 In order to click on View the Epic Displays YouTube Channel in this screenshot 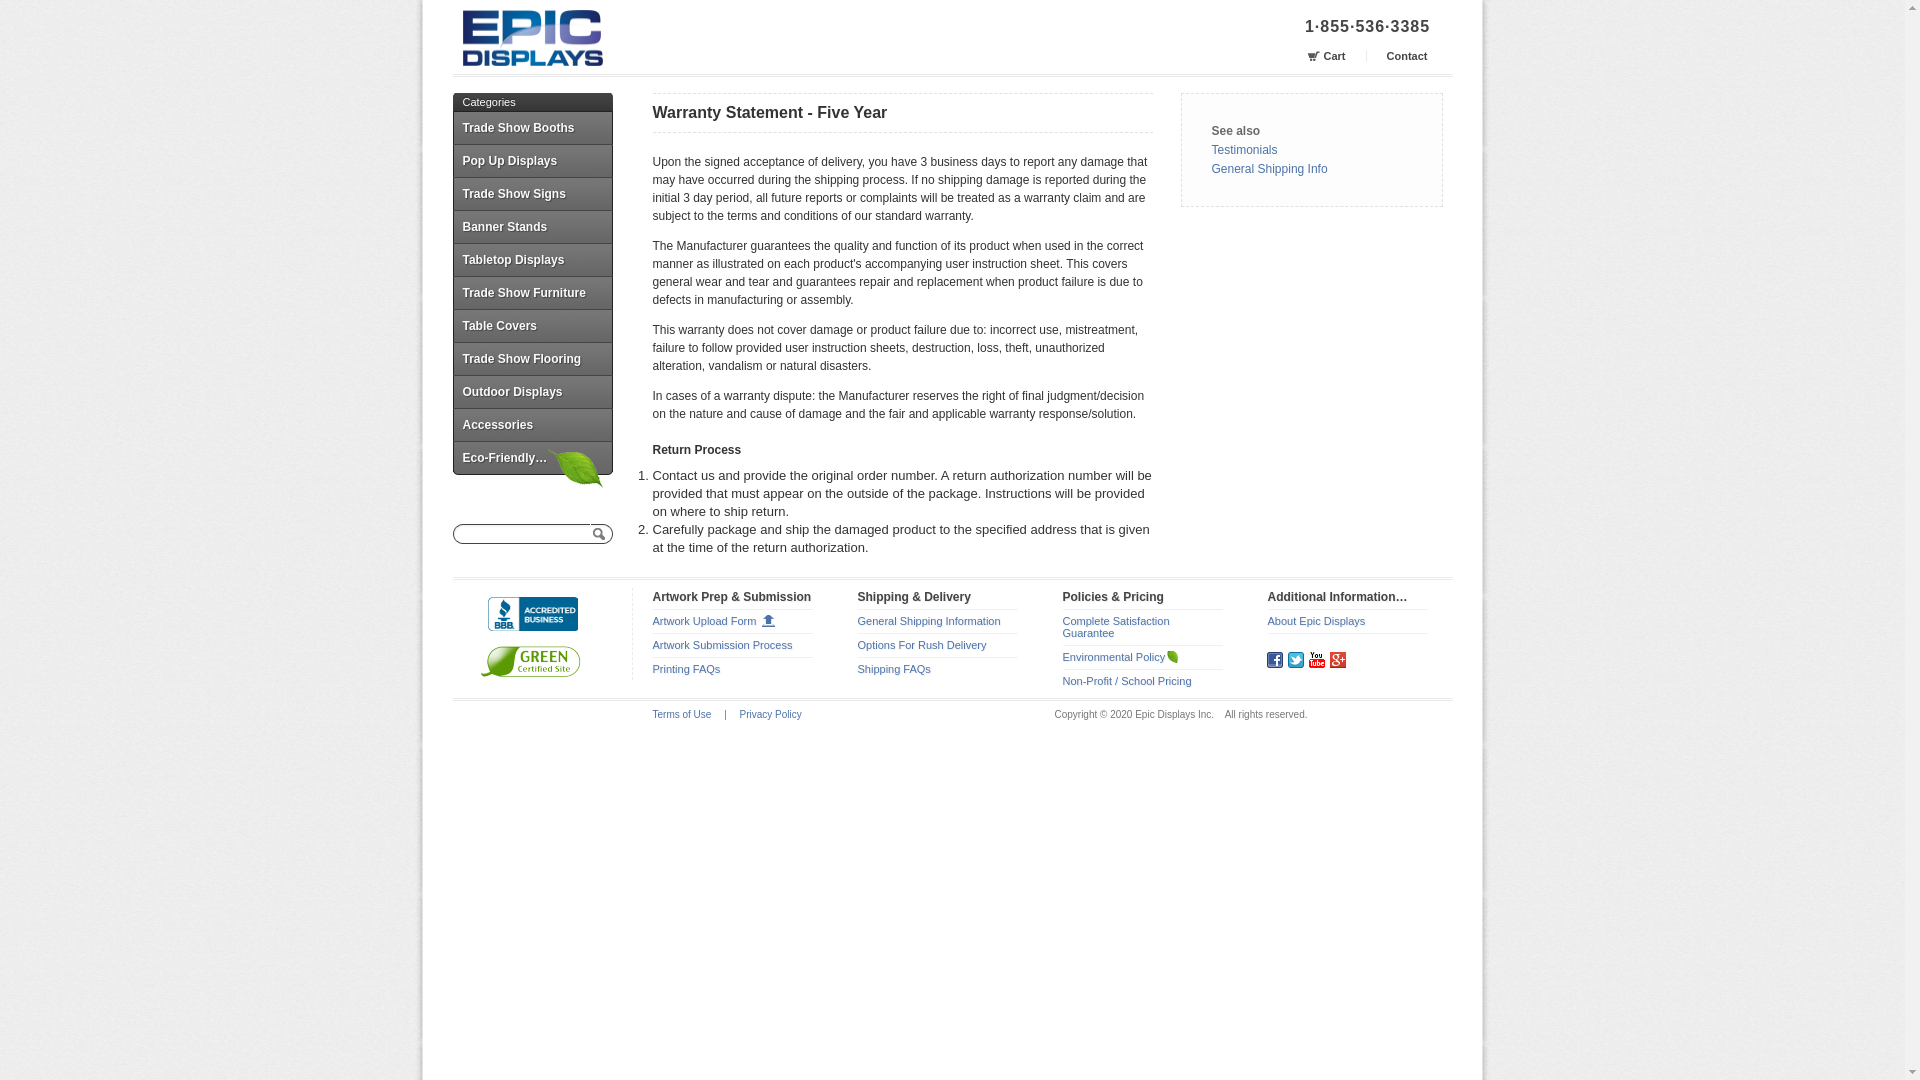, I will do `click(1316, 660)`.